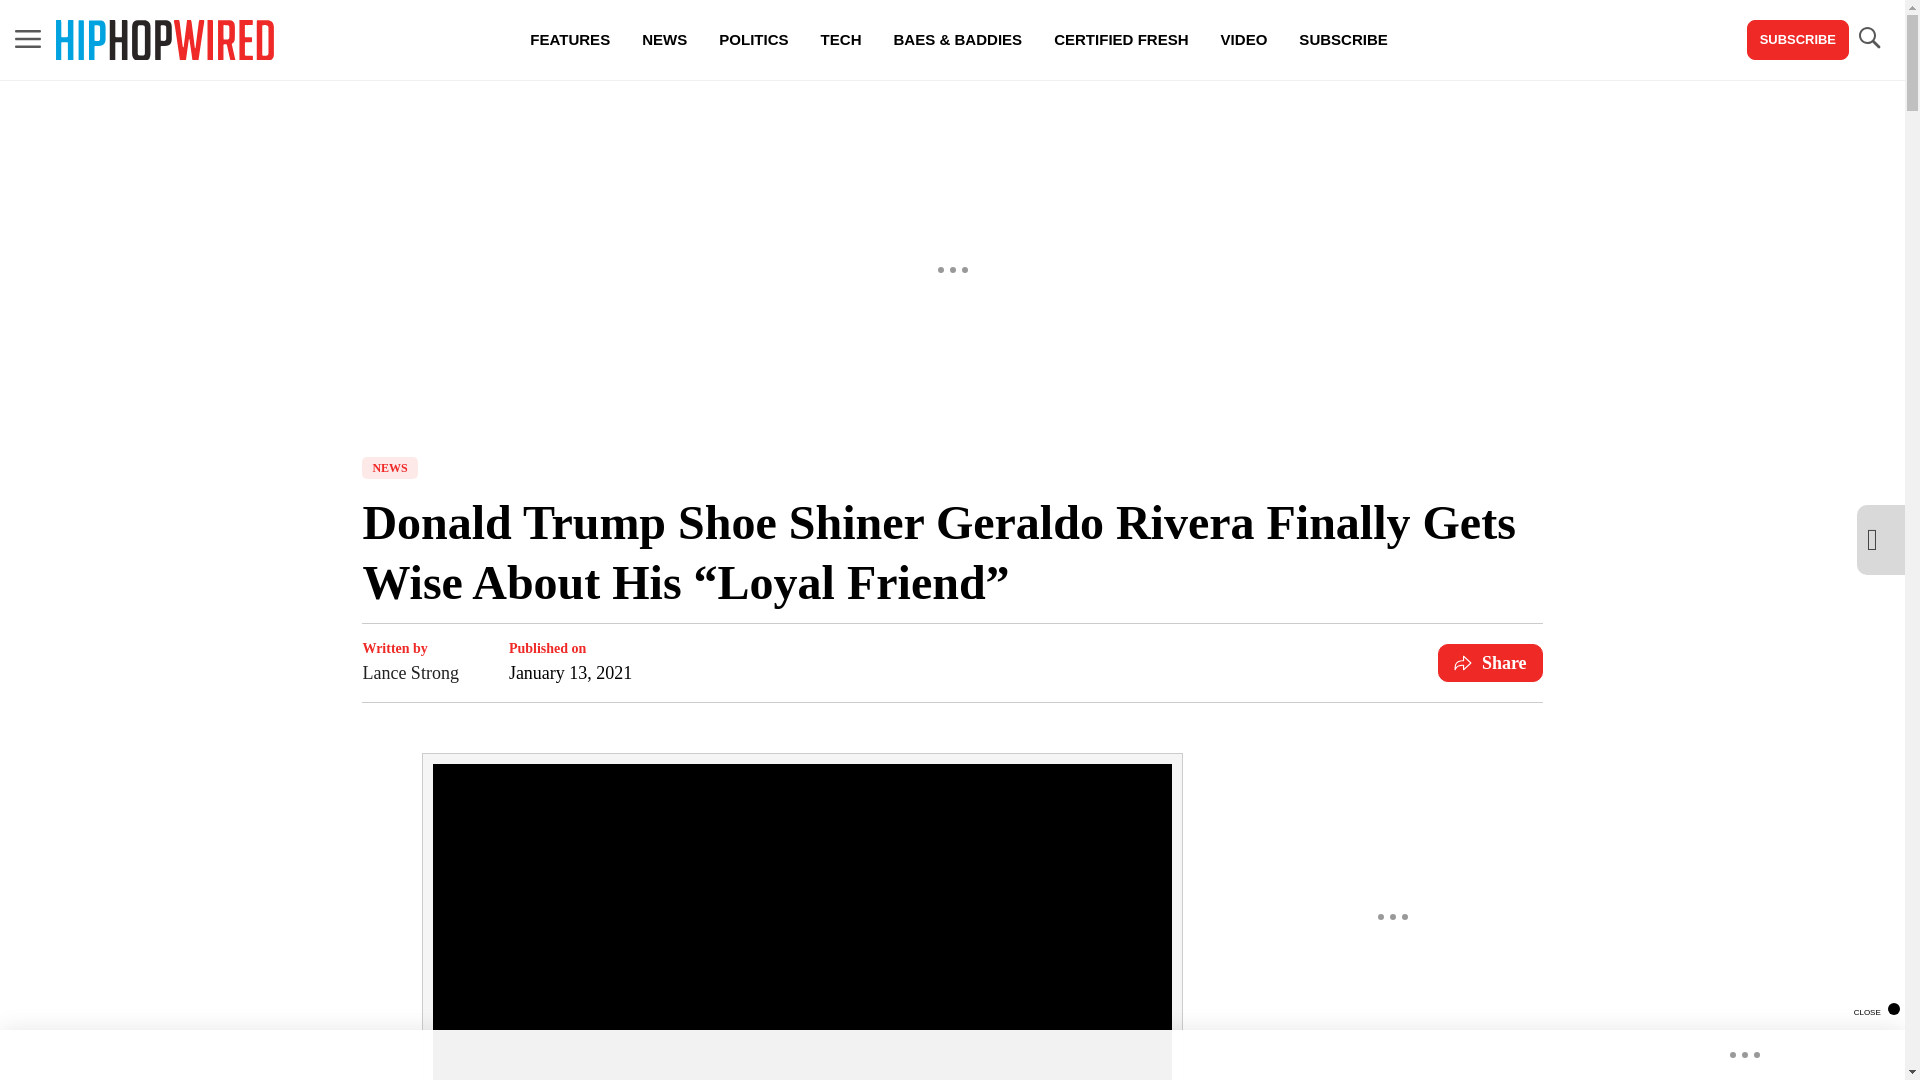  Describe the element at coordinates (1120, 40) in the screenshot. I see `CERTIFIED FRESH` at that location.